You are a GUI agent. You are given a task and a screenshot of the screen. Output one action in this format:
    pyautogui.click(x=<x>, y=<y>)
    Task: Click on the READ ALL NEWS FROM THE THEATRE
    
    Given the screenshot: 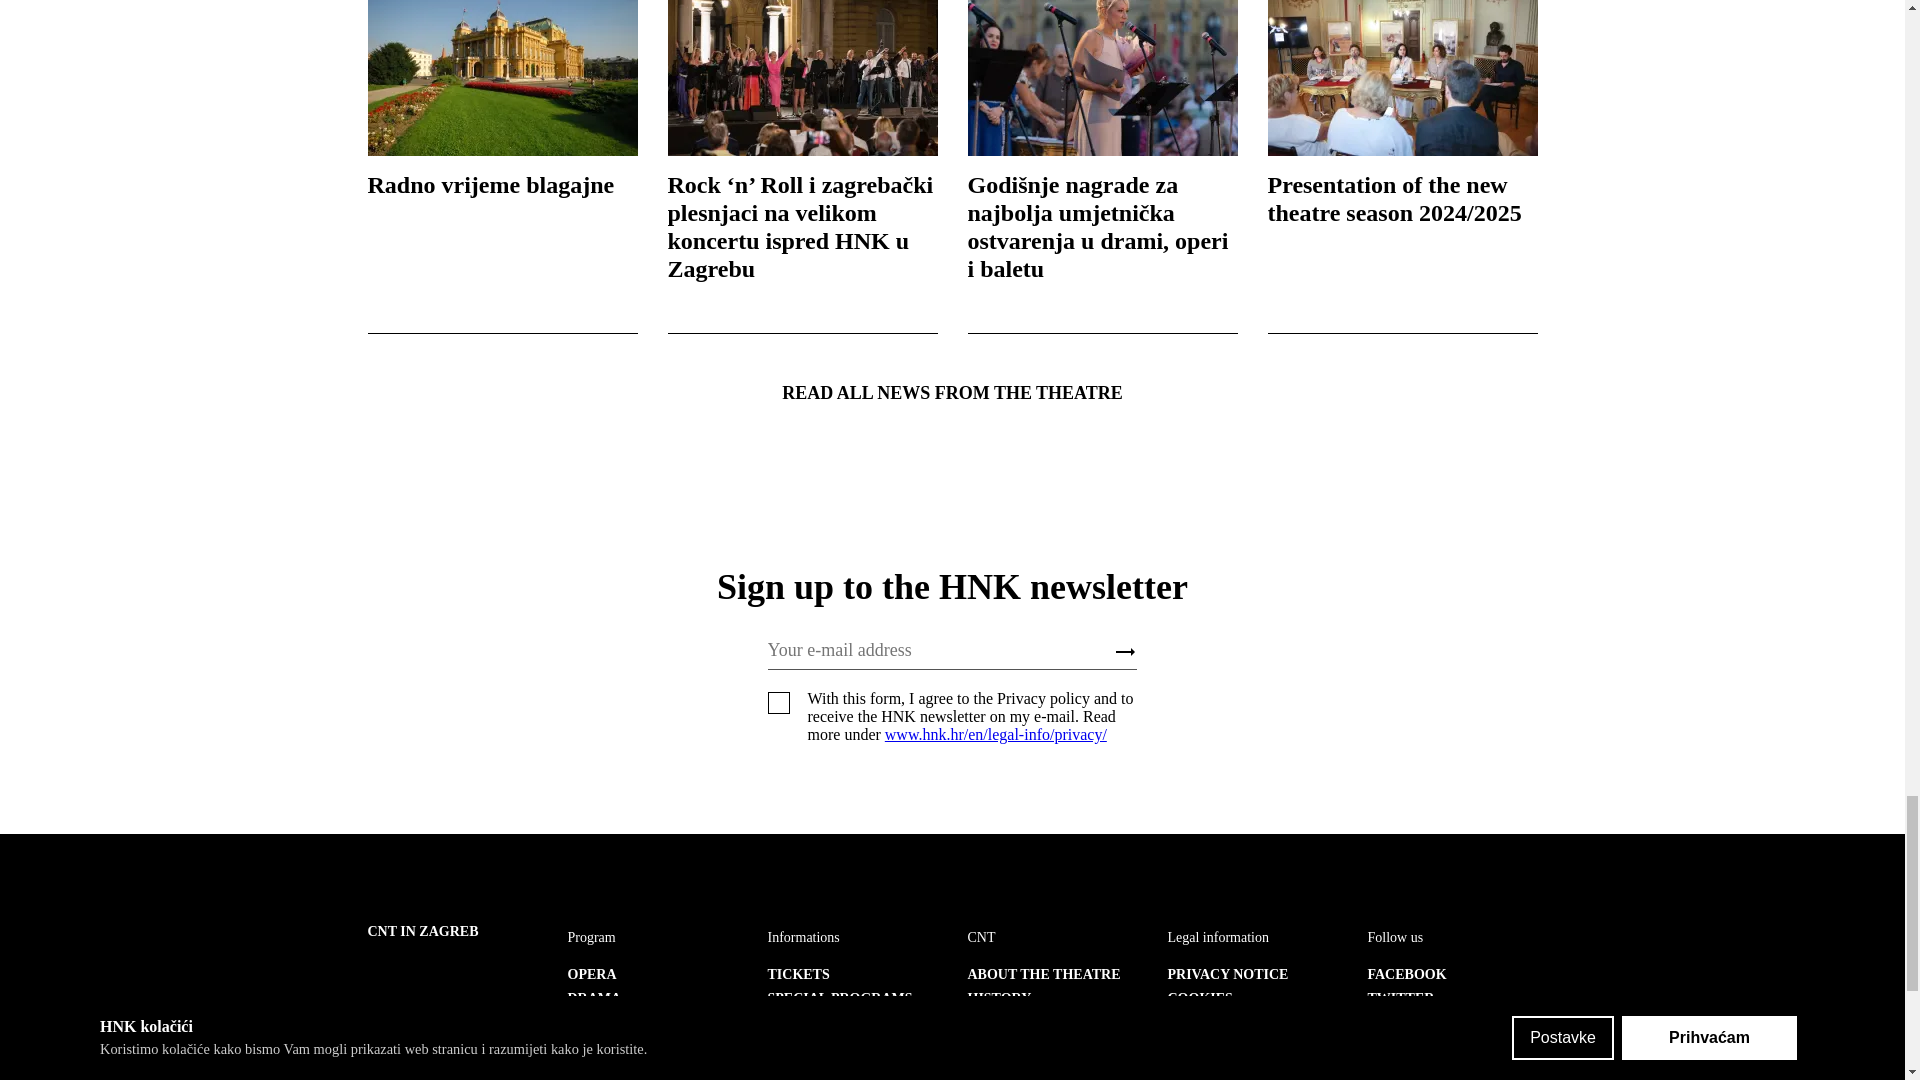 What is the action you would take?
    pyautogui.click(x=952, y=394)
    